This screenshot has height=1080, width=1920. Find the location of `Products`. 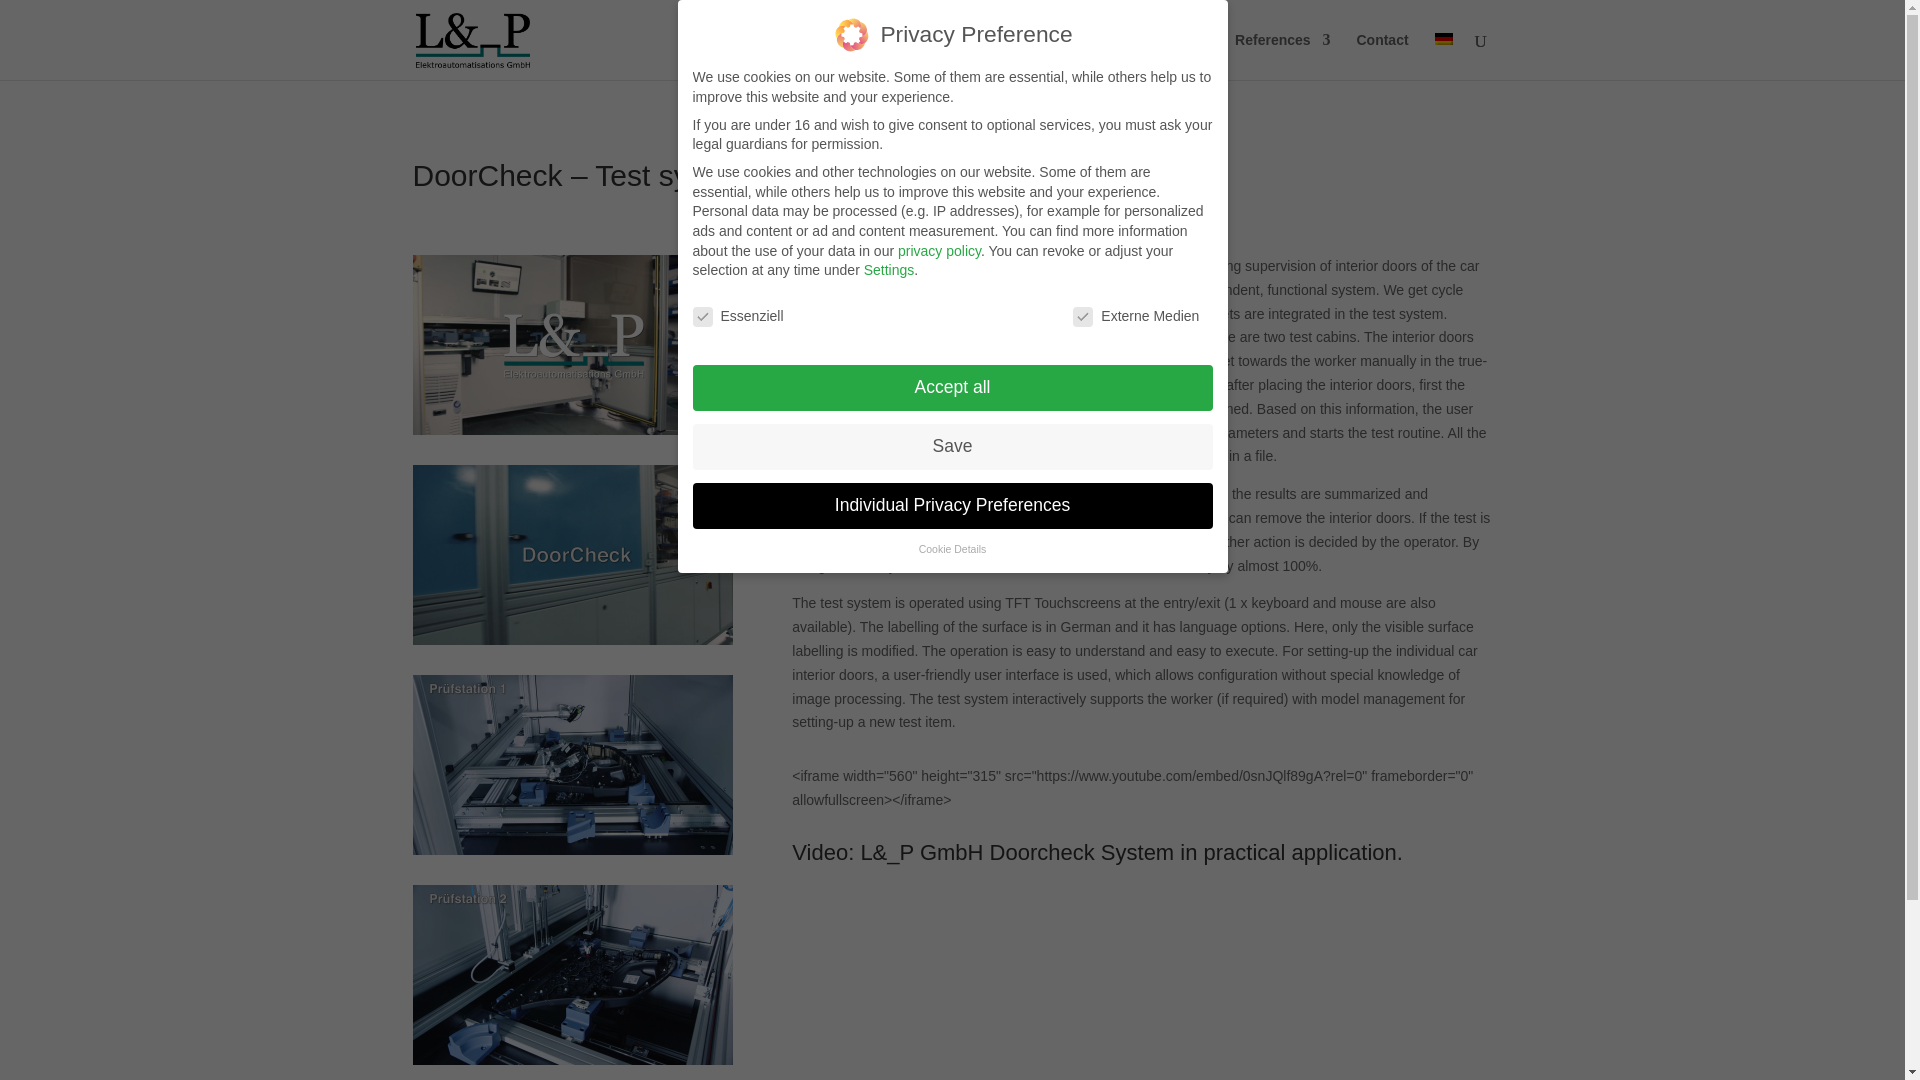

Products is located at coordinates (1091, 56).